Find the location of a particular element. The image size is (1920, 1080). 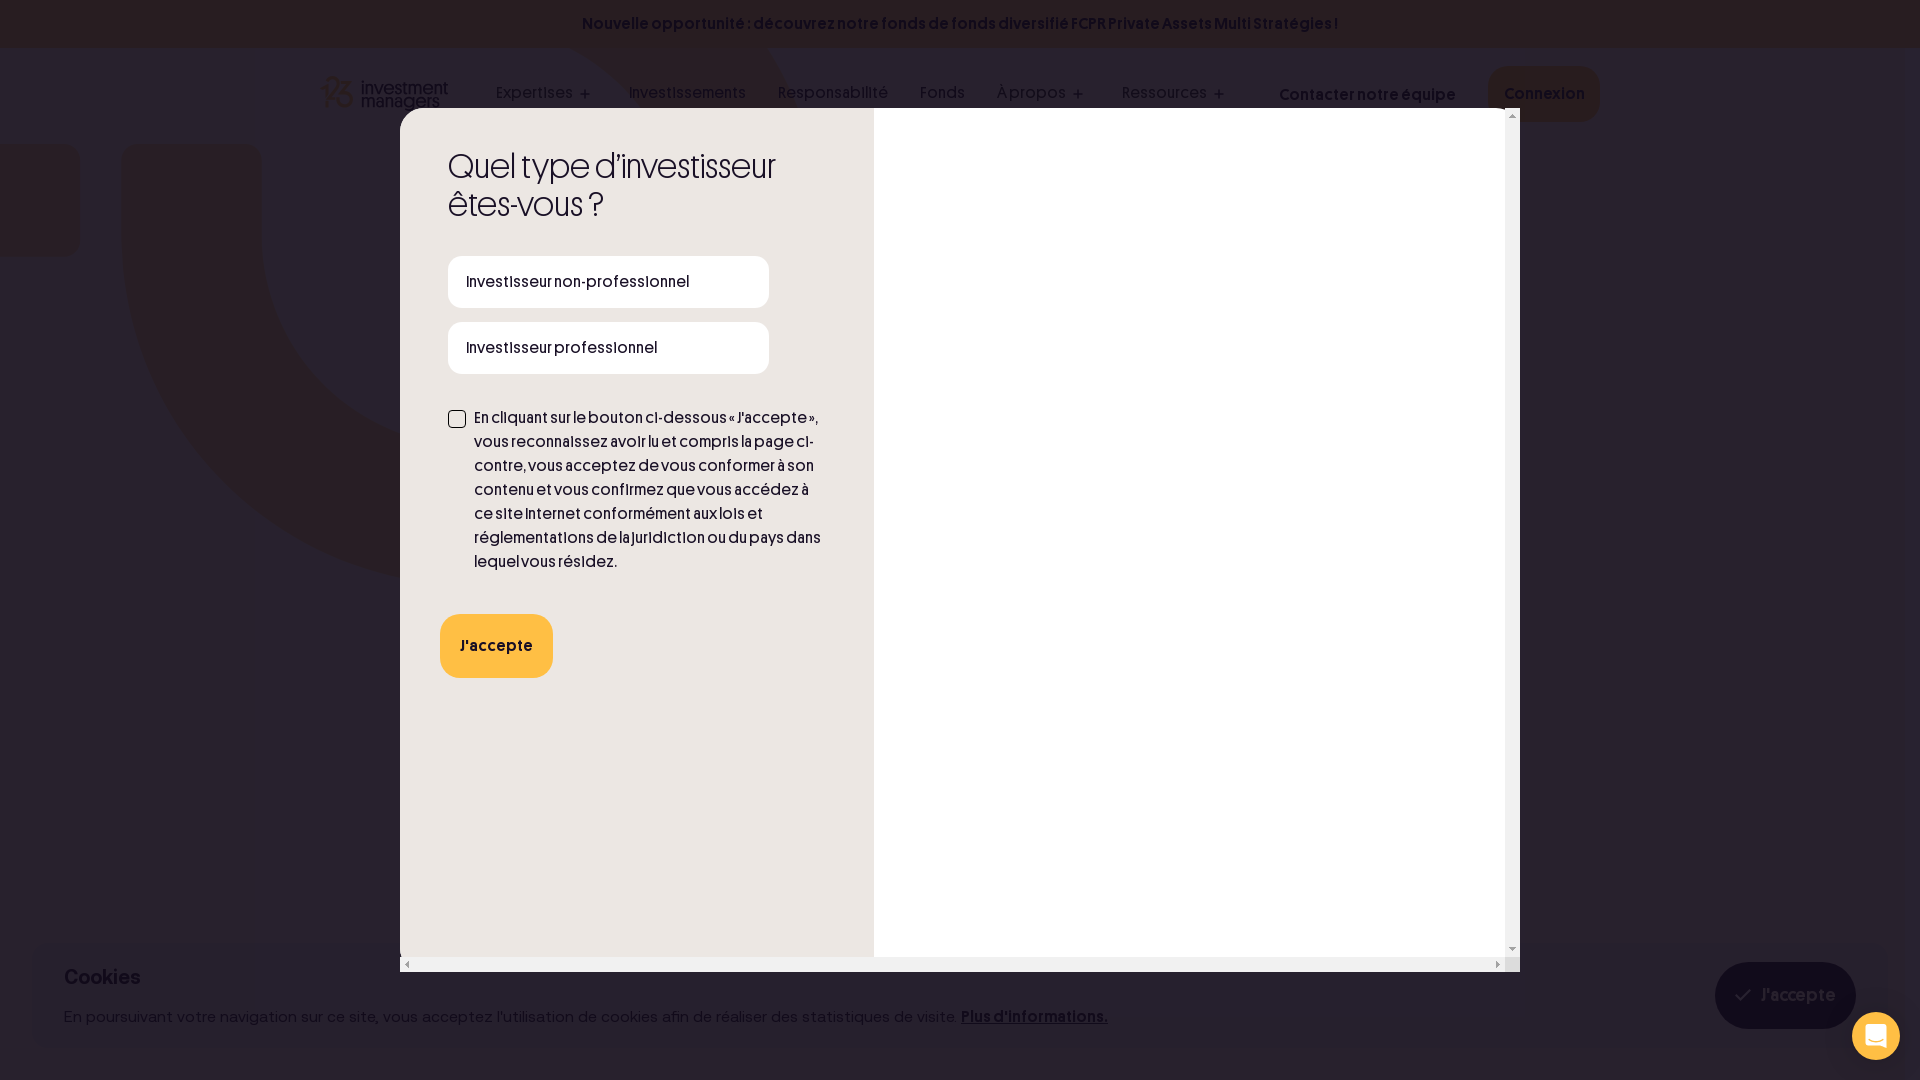

Fonds is located at coordinates (942, 94).